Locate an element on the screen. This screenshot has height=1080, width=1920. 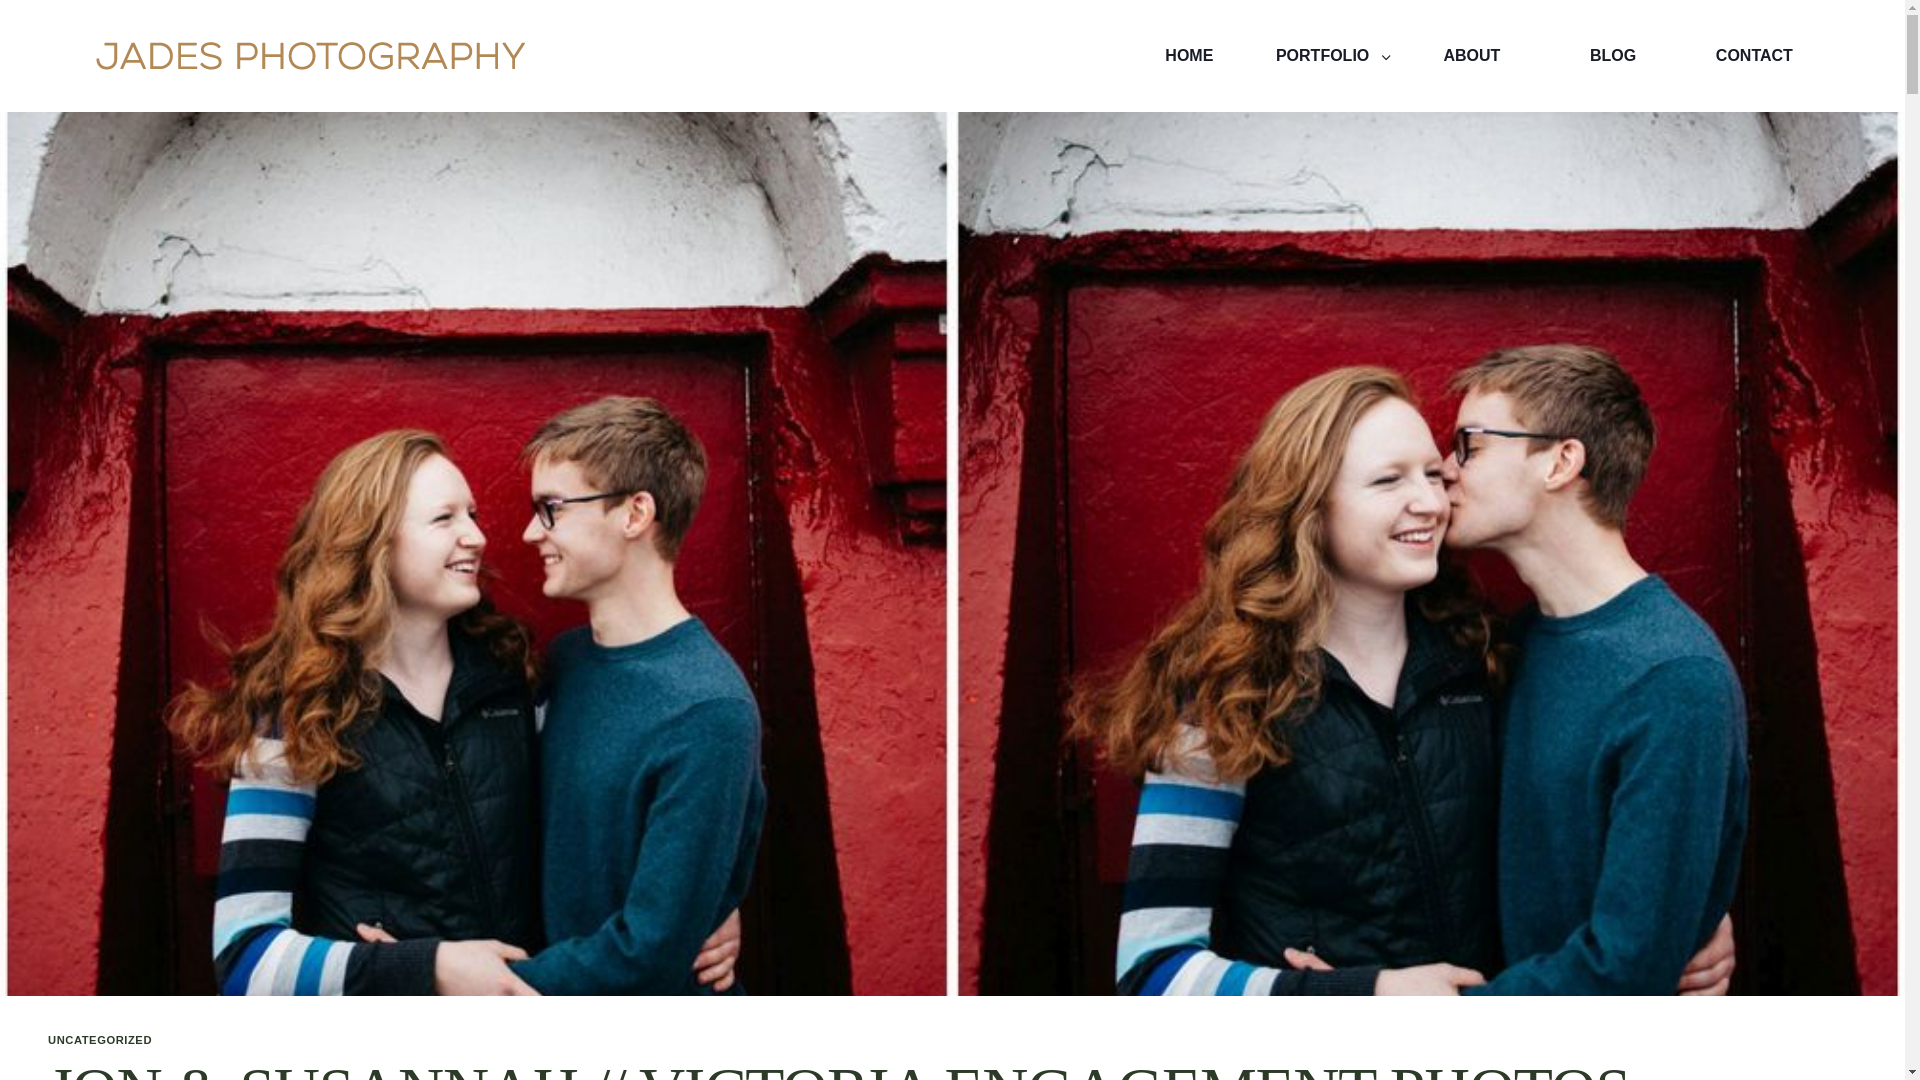
HOME is located at coordinates (1189, 56).